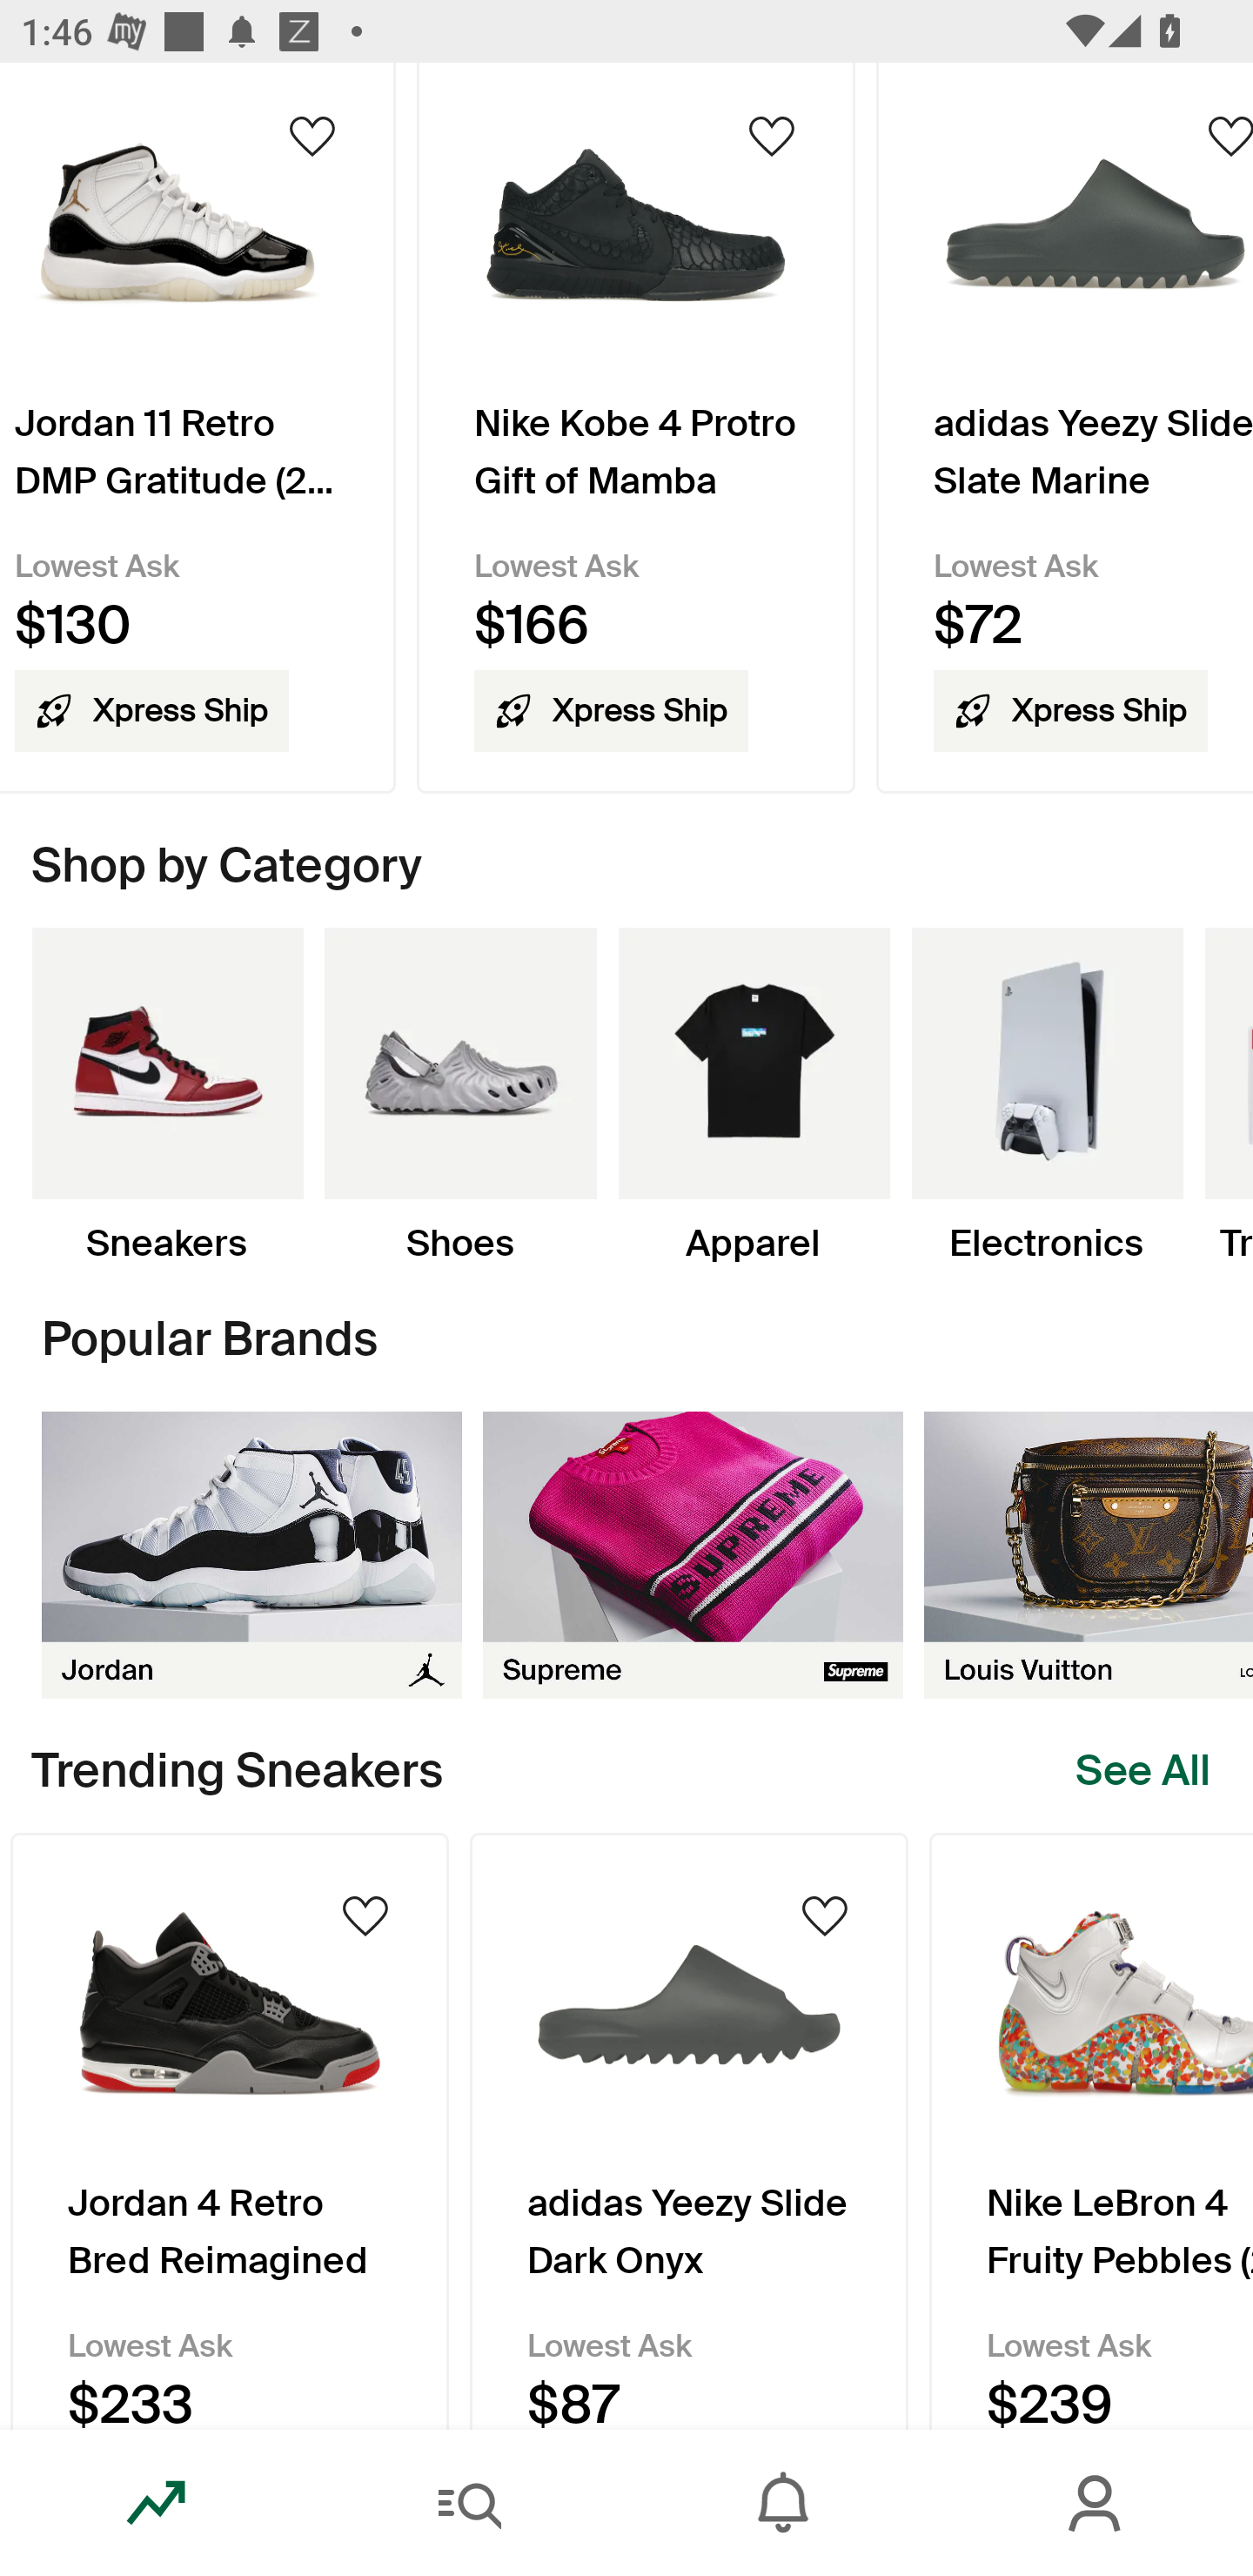 The height and width of the screenshot is (2576, 1253). I want to click on supreme.jpg, so click(693, 1554).